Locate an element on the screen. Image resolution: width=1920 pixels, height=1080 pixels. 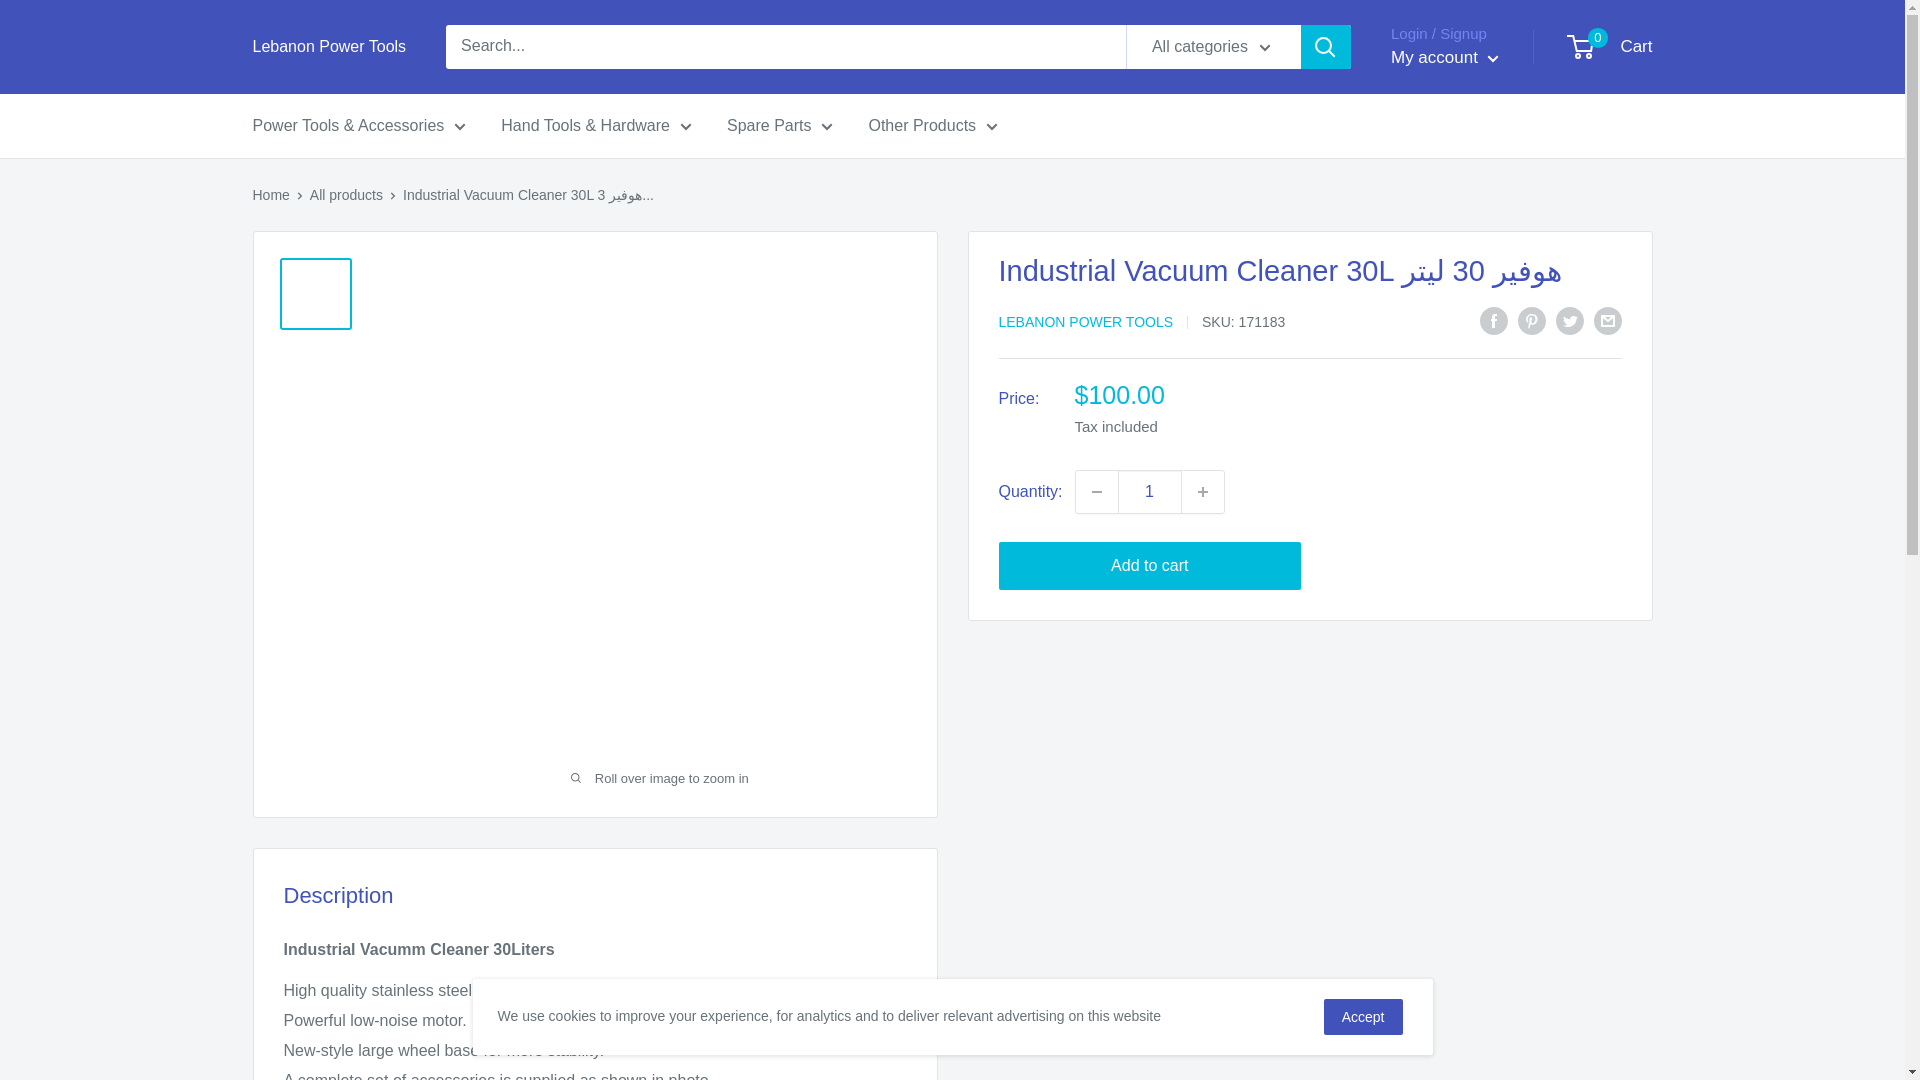
1 is located at coordinates (1150, 490).